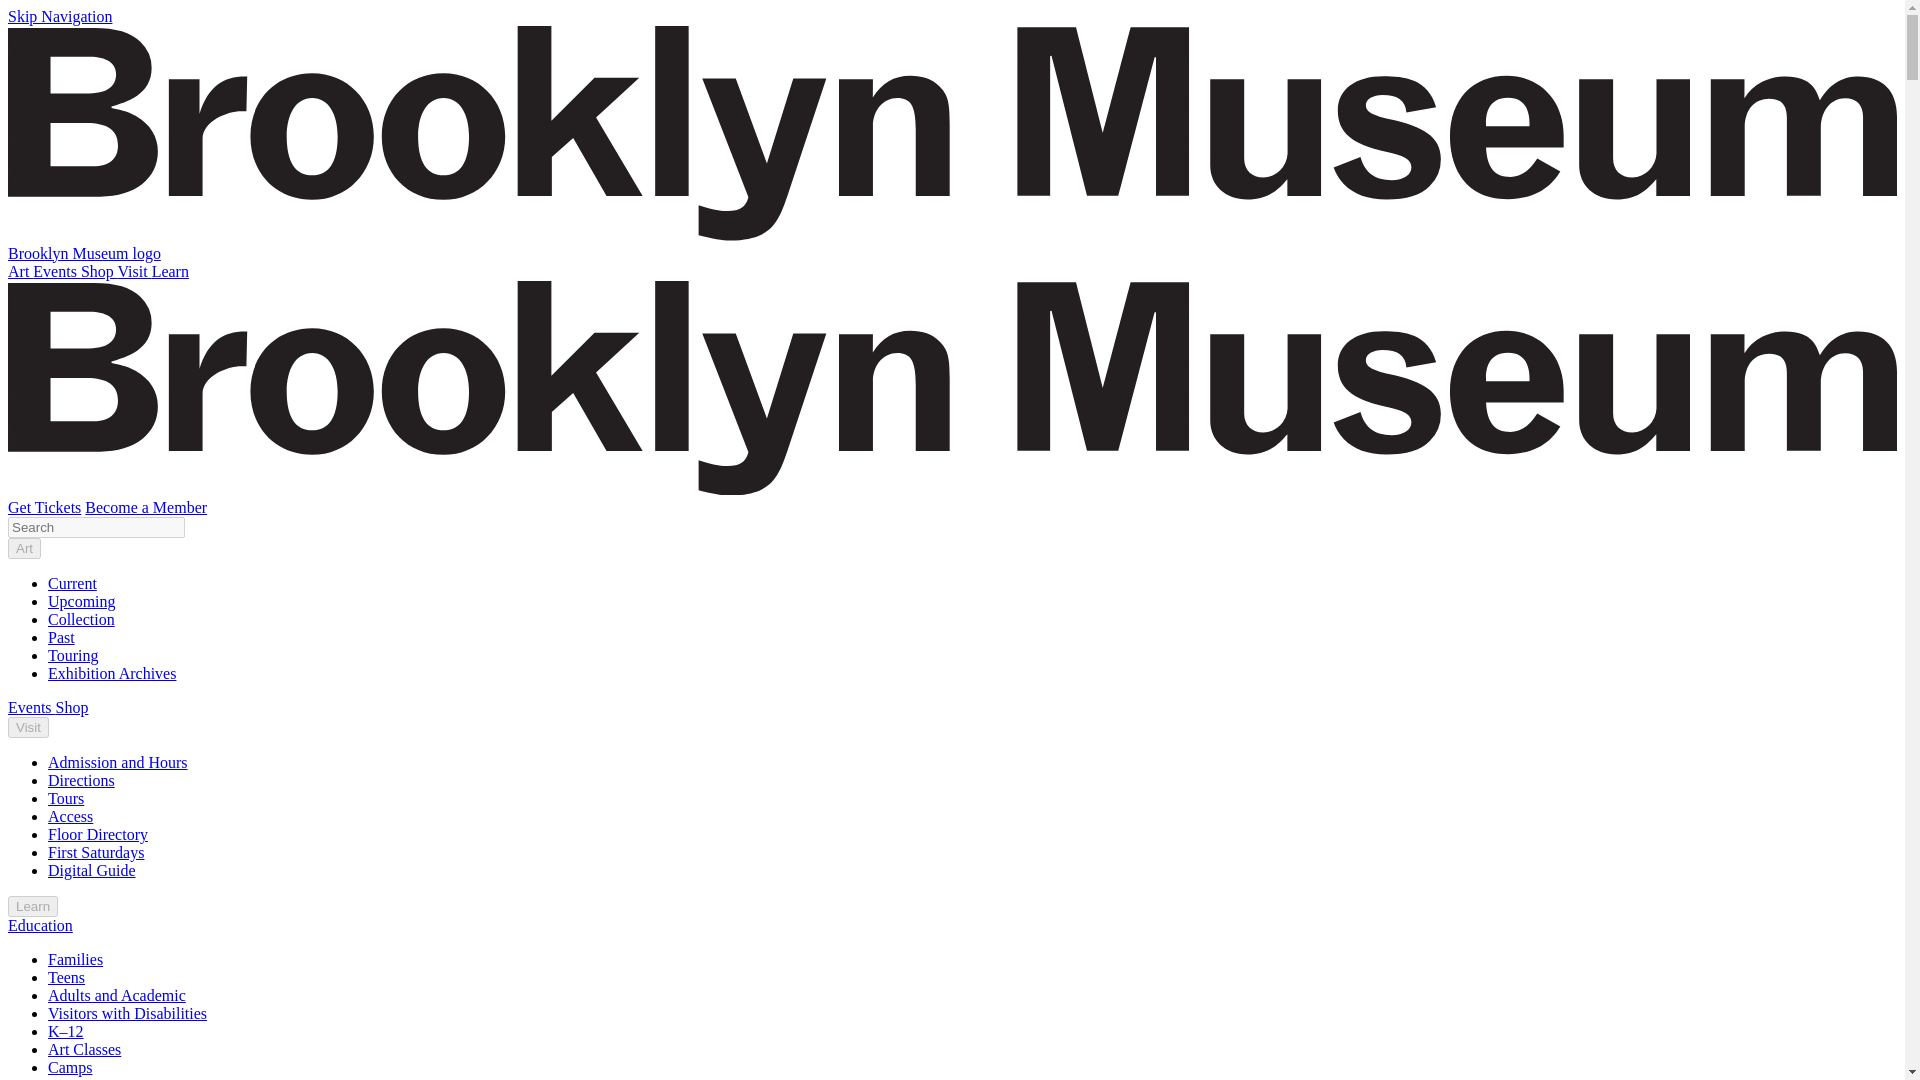 The height and width of the screenshot is (1080, 1920). I want to click on Shop, so click(98, 271).